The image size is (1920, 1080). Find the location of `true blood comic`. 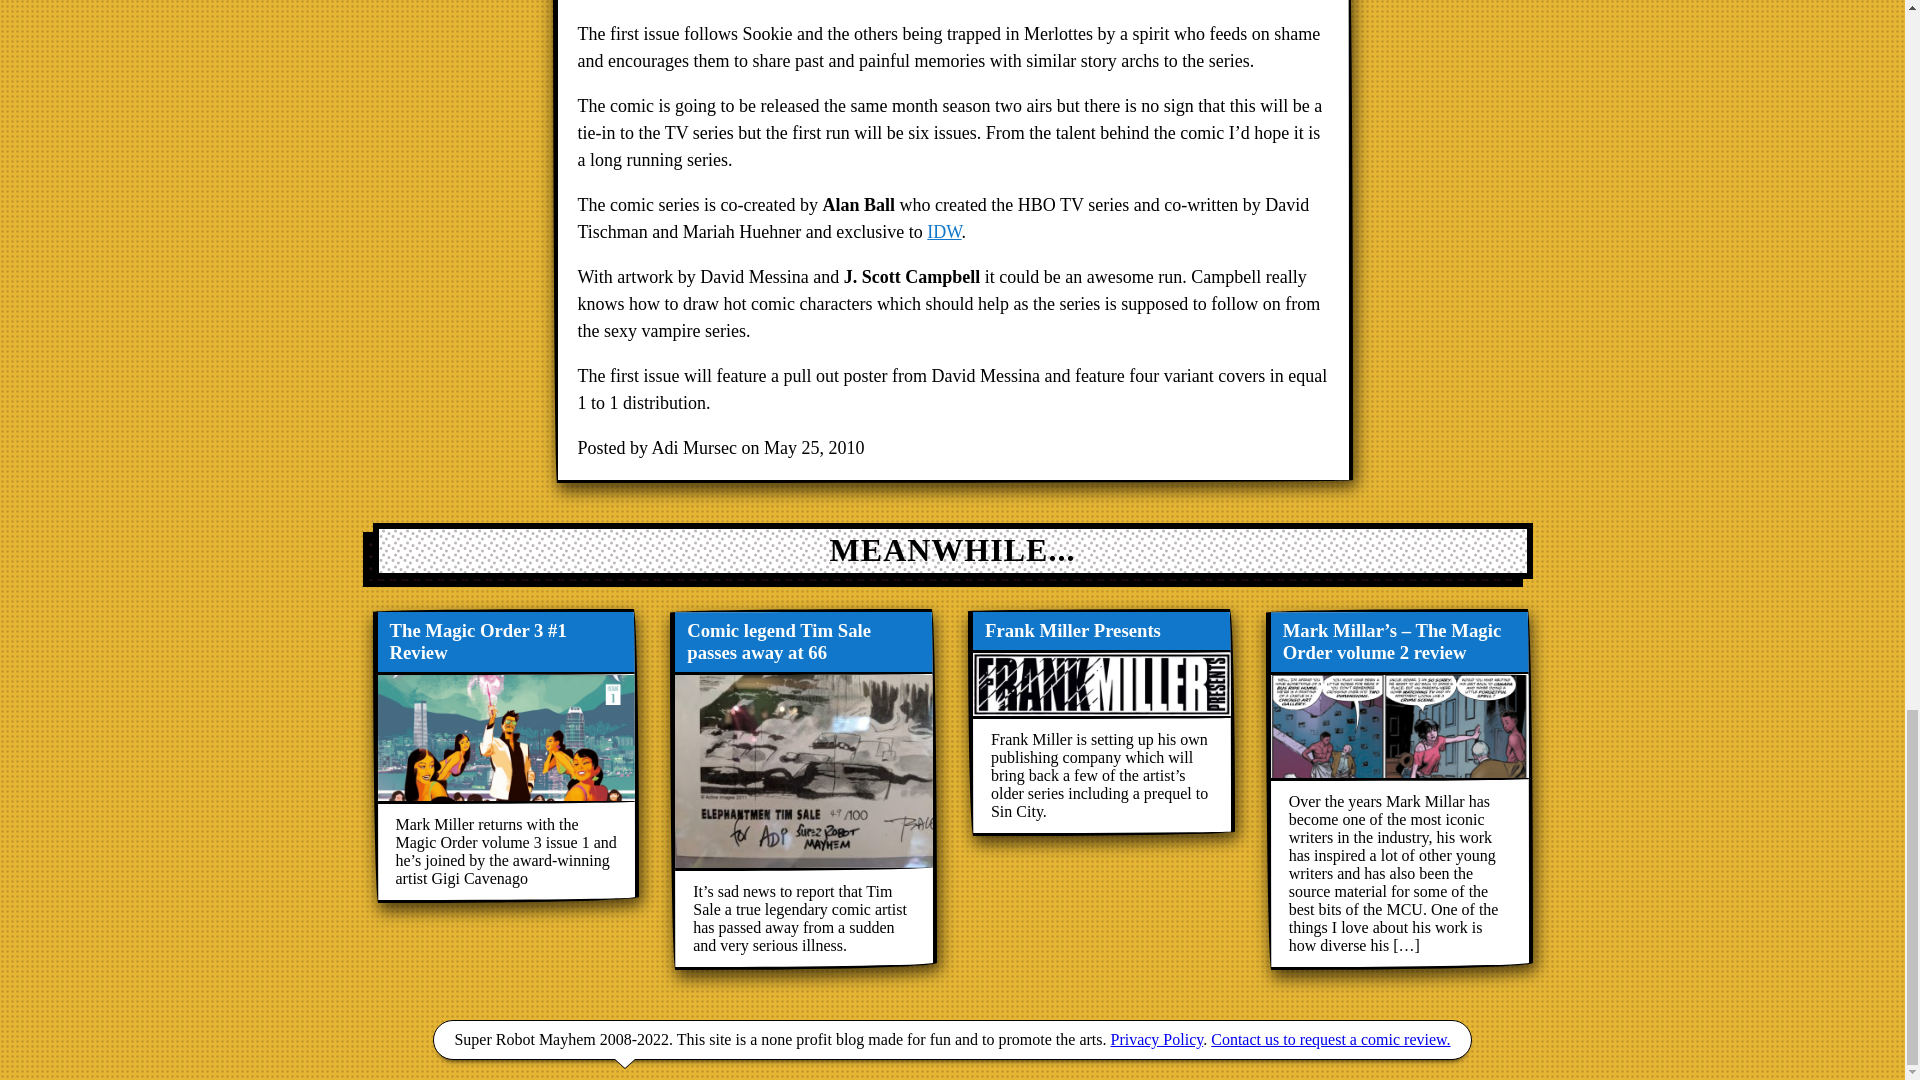

true blood comic is located at coordinates (944, 232).